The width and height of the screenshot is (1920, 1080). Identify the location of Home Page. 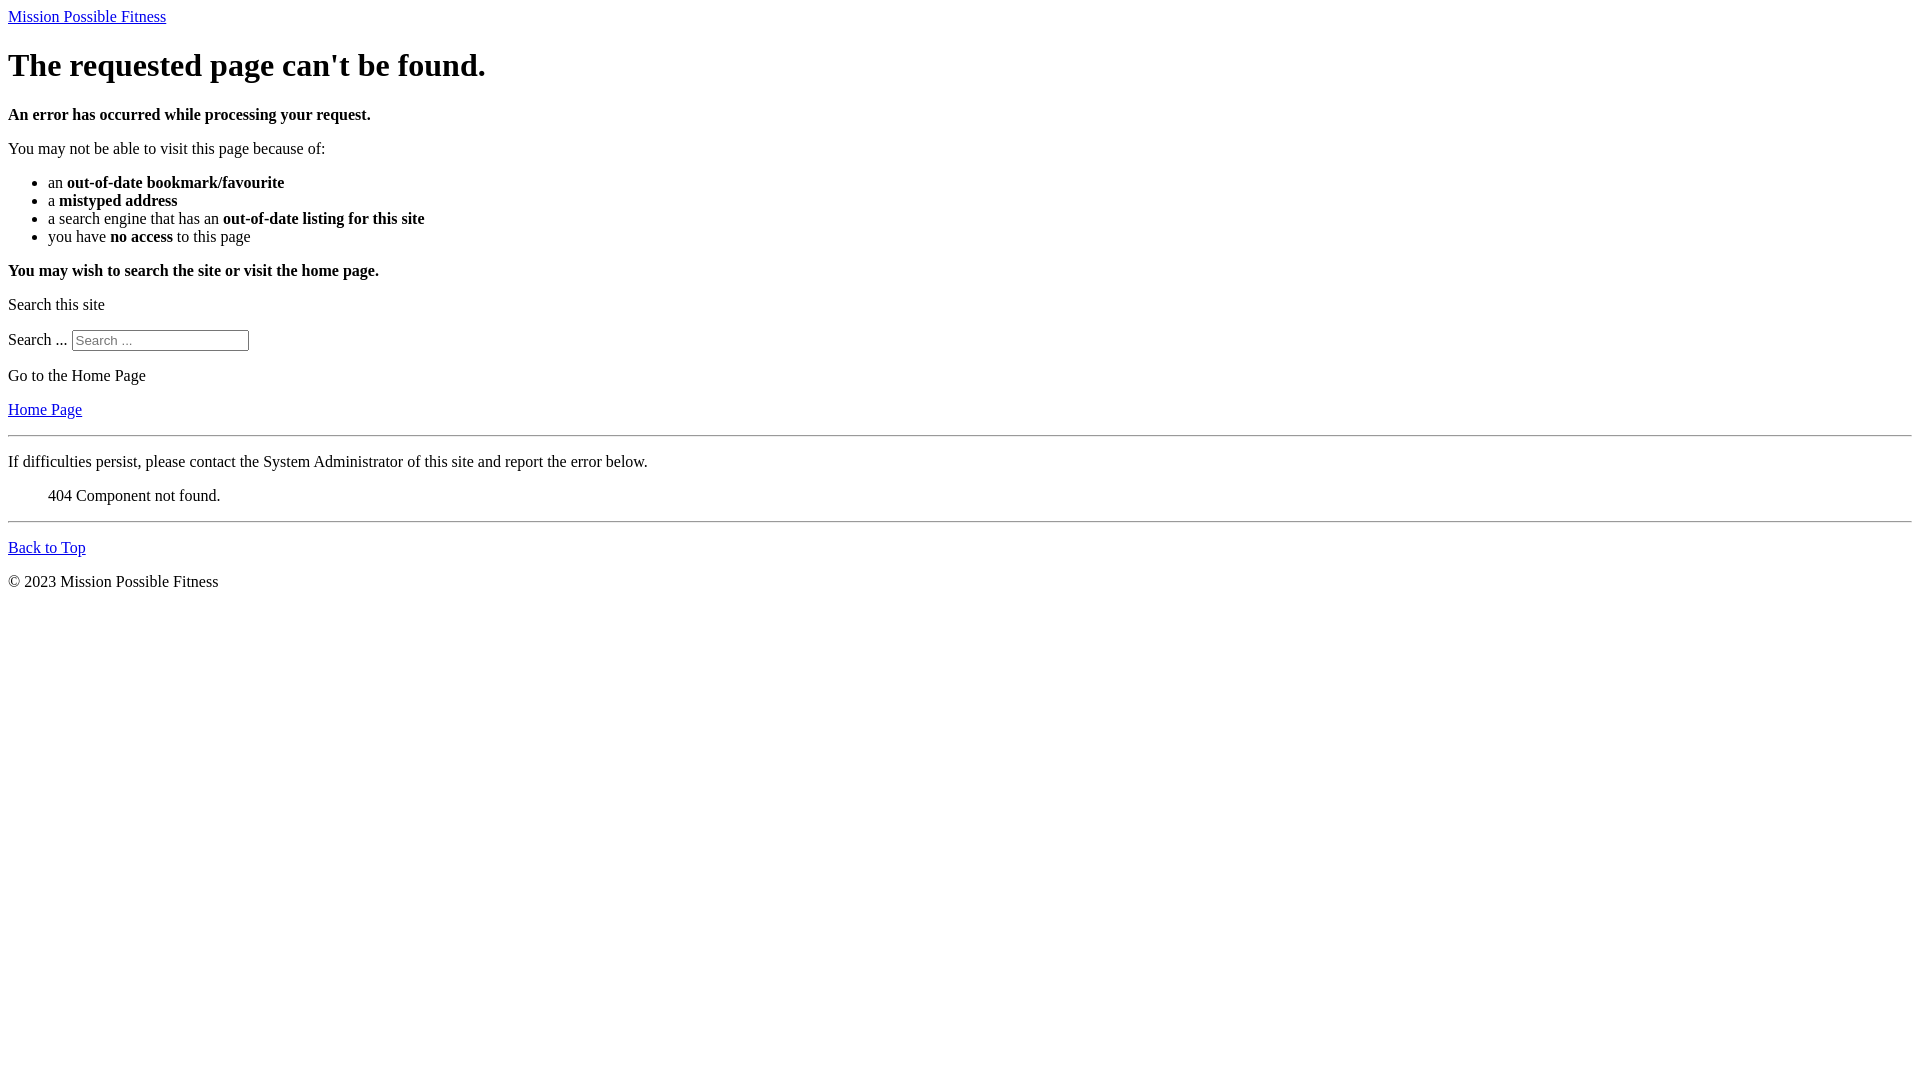
(45, 410).